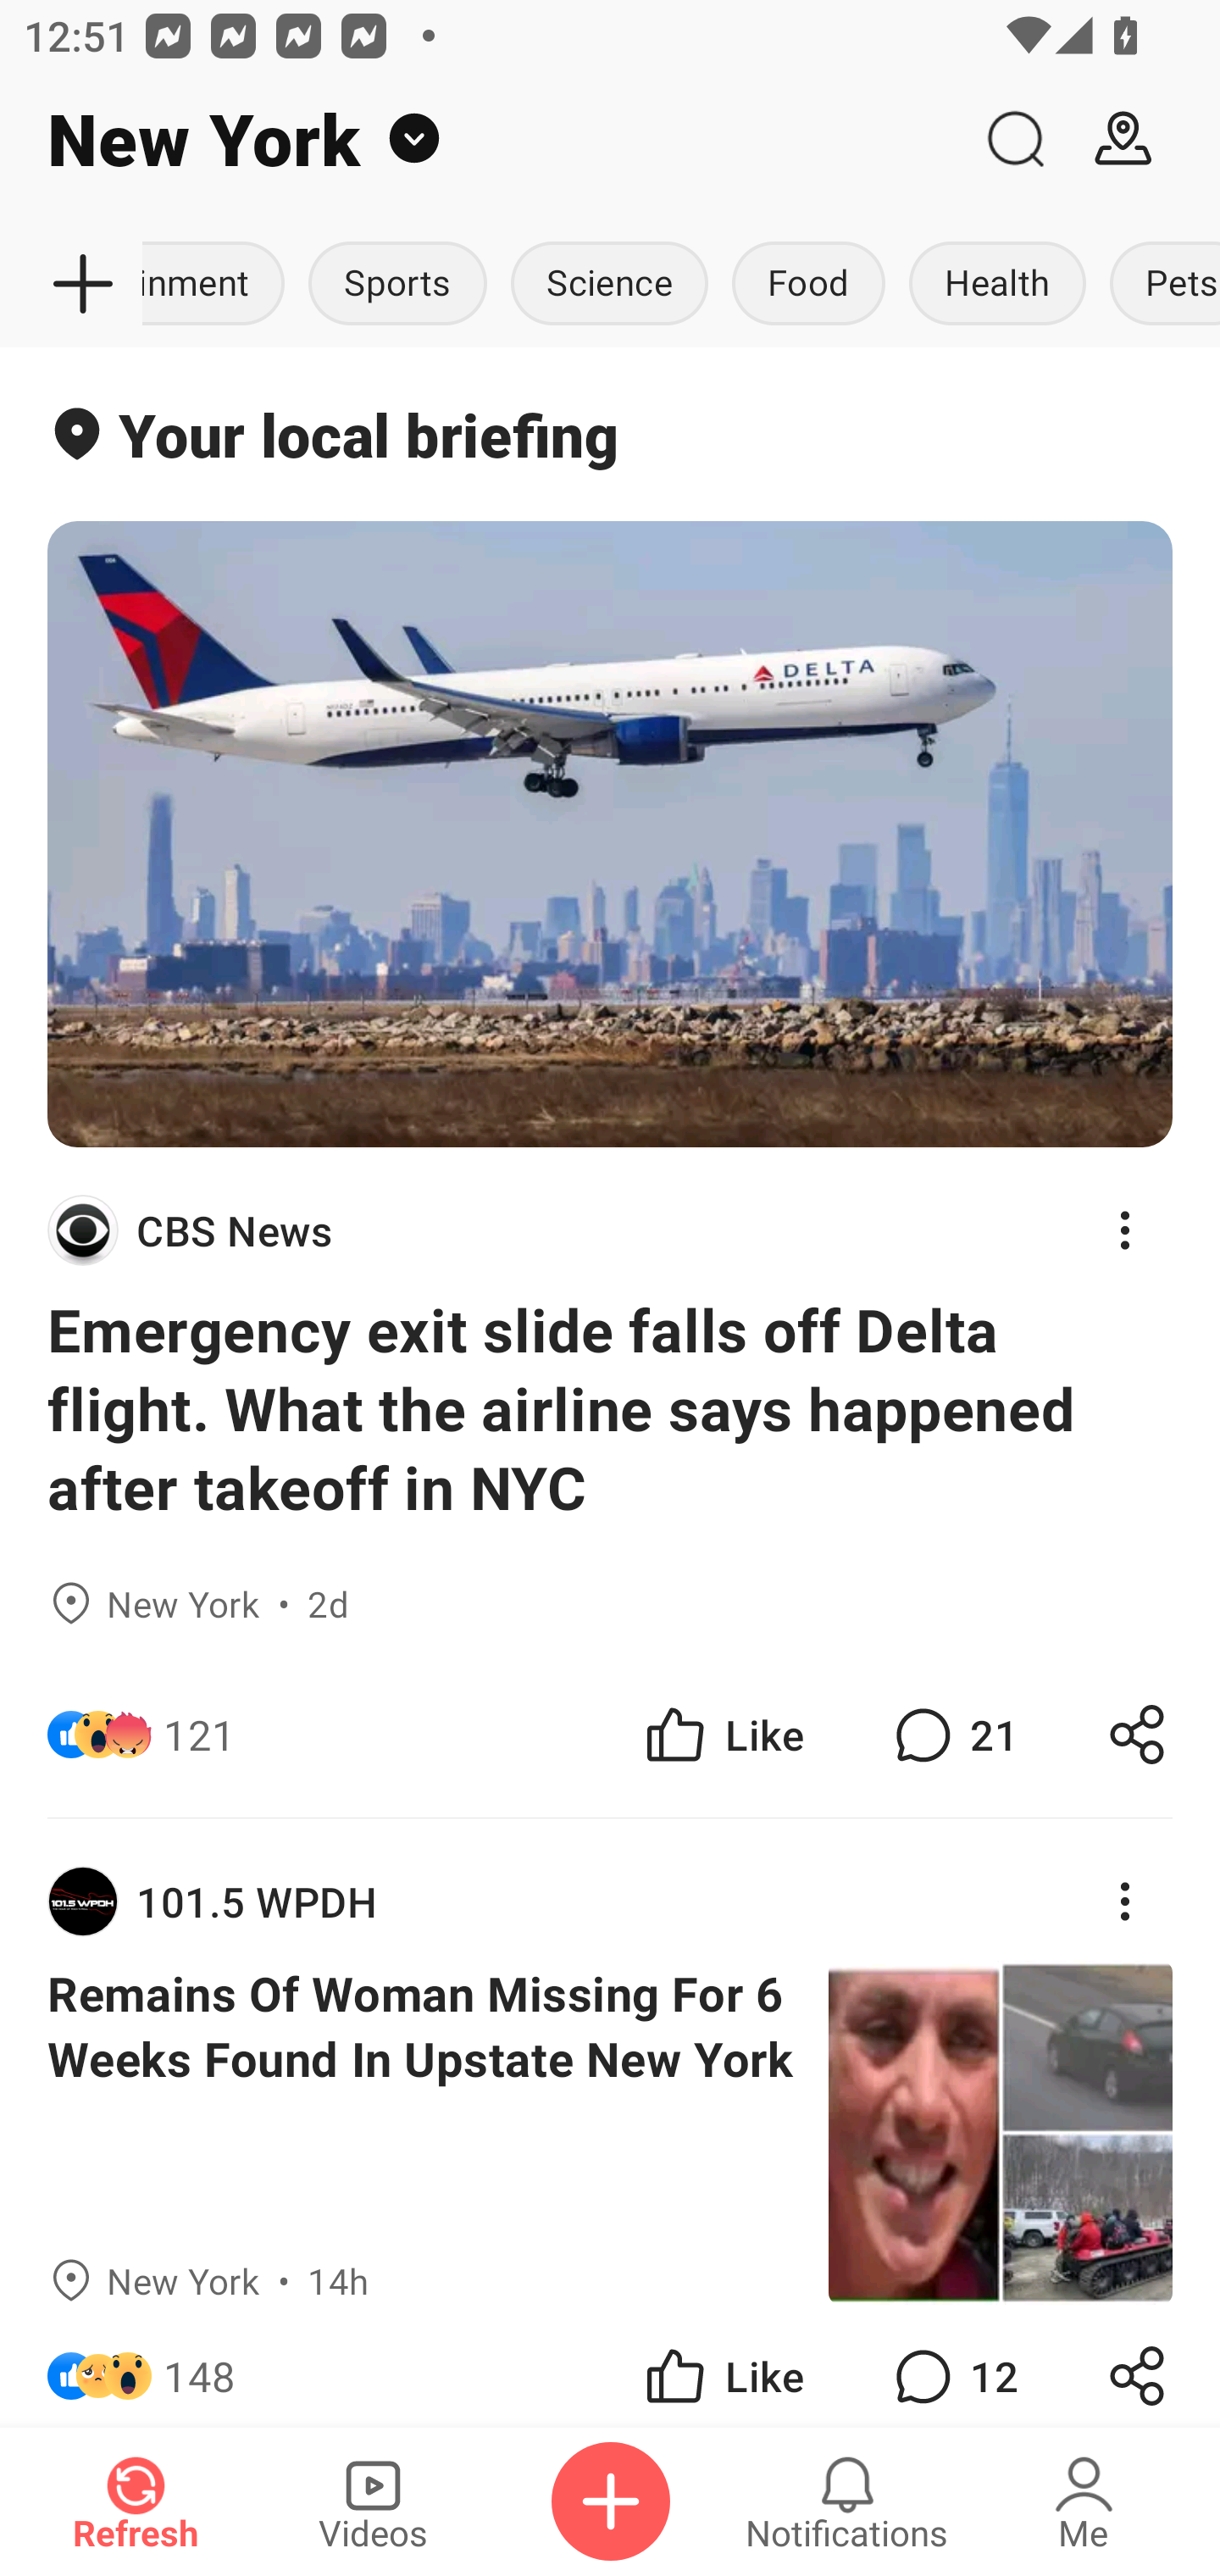 This screenshot has height=2576, width=1220. Describe the element at coordinates (200, 2366) in the screenshot. I see `148` at that location.